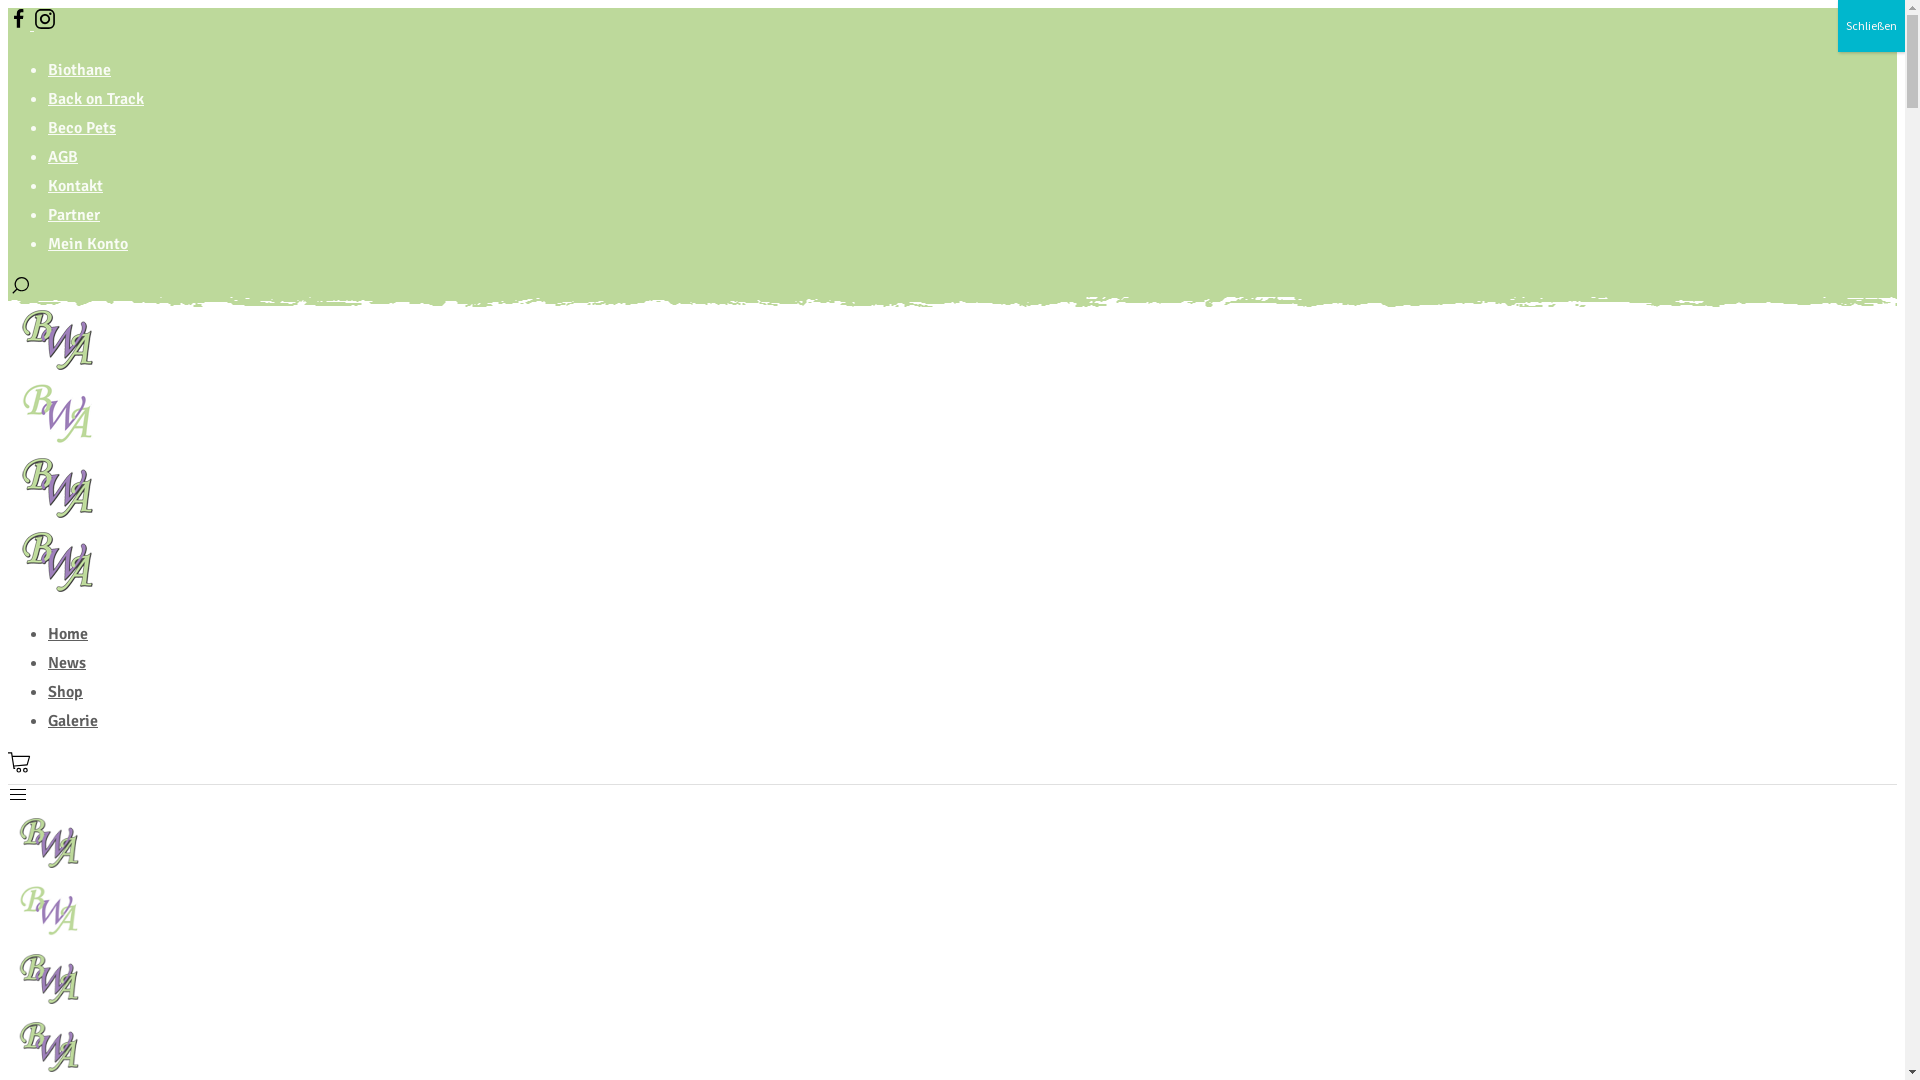  I want to click on Home, so click(68, 634).